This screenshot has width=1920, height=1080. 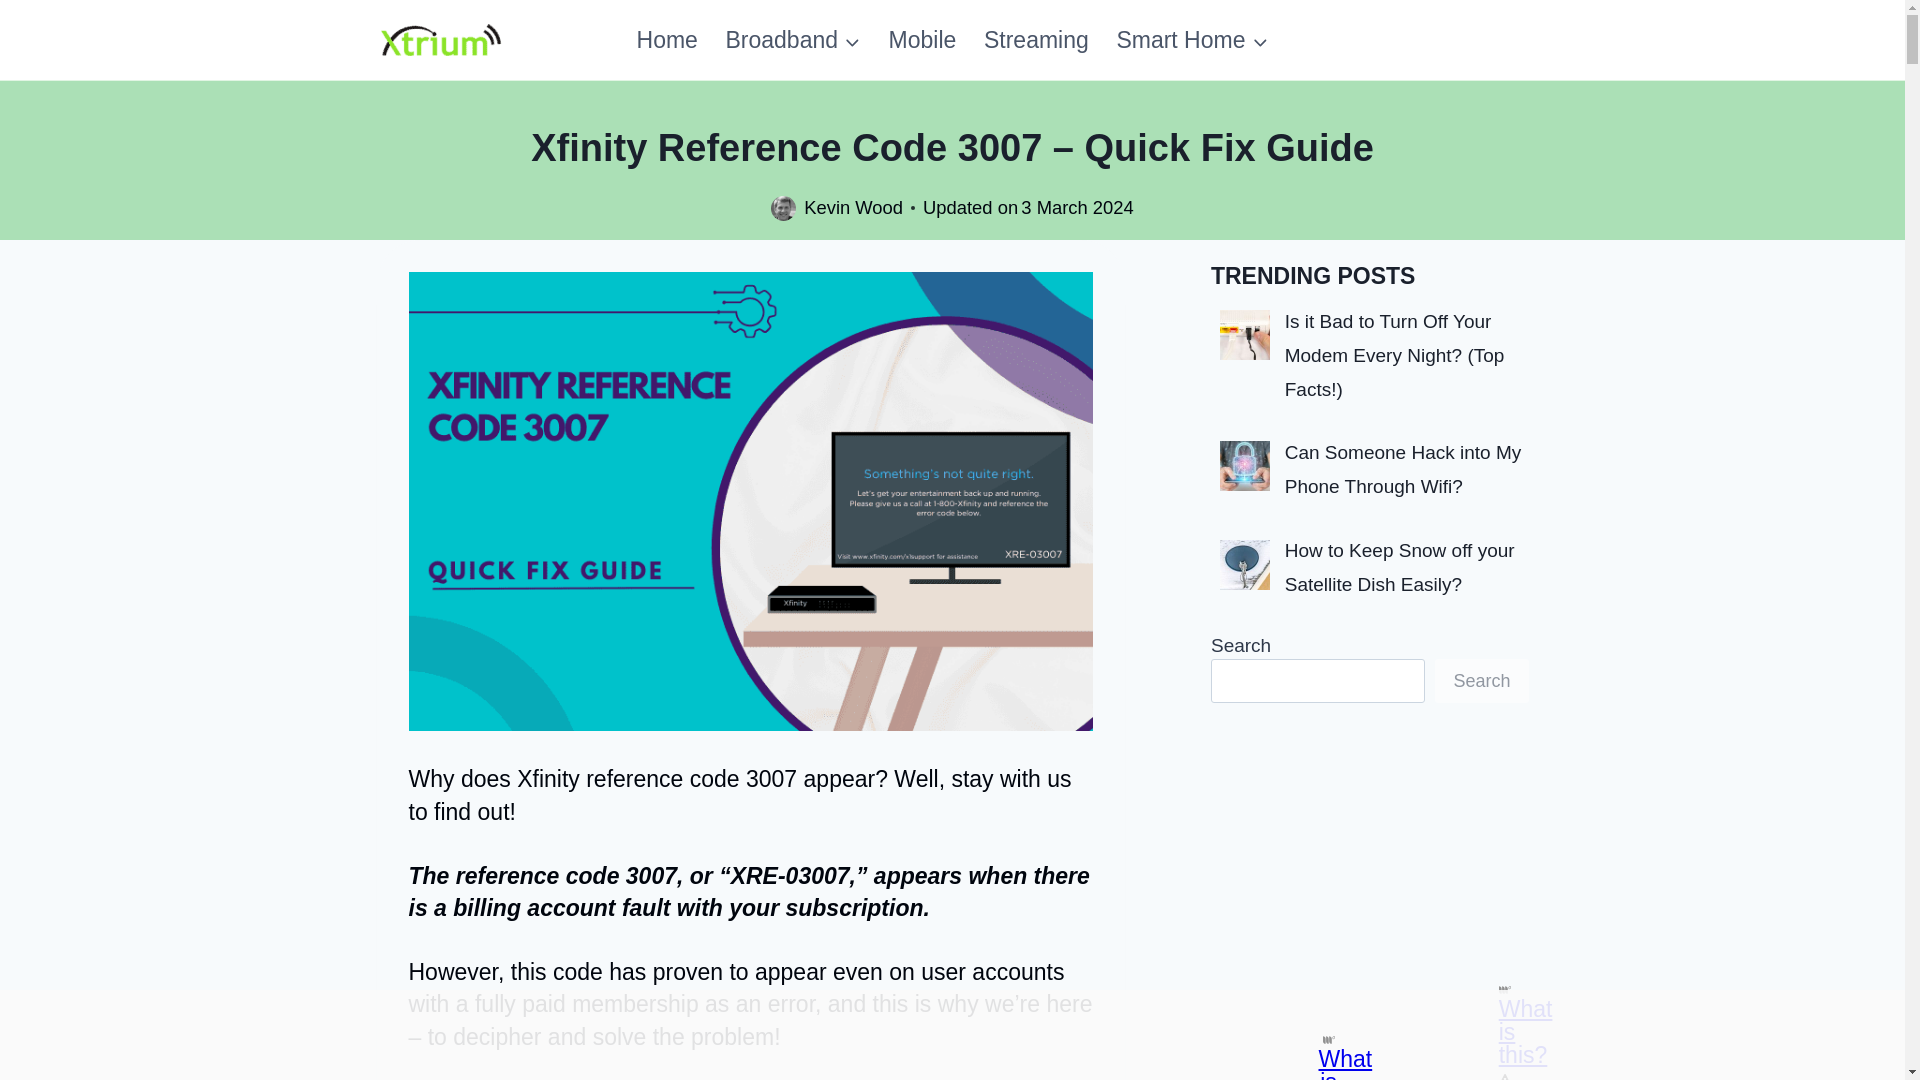 What do you see at coordinates (1399, 568) in the screenshot?
I see `How to Keep Snow off your Satellite Dish Easily?` at bounding box center [1399, 568].